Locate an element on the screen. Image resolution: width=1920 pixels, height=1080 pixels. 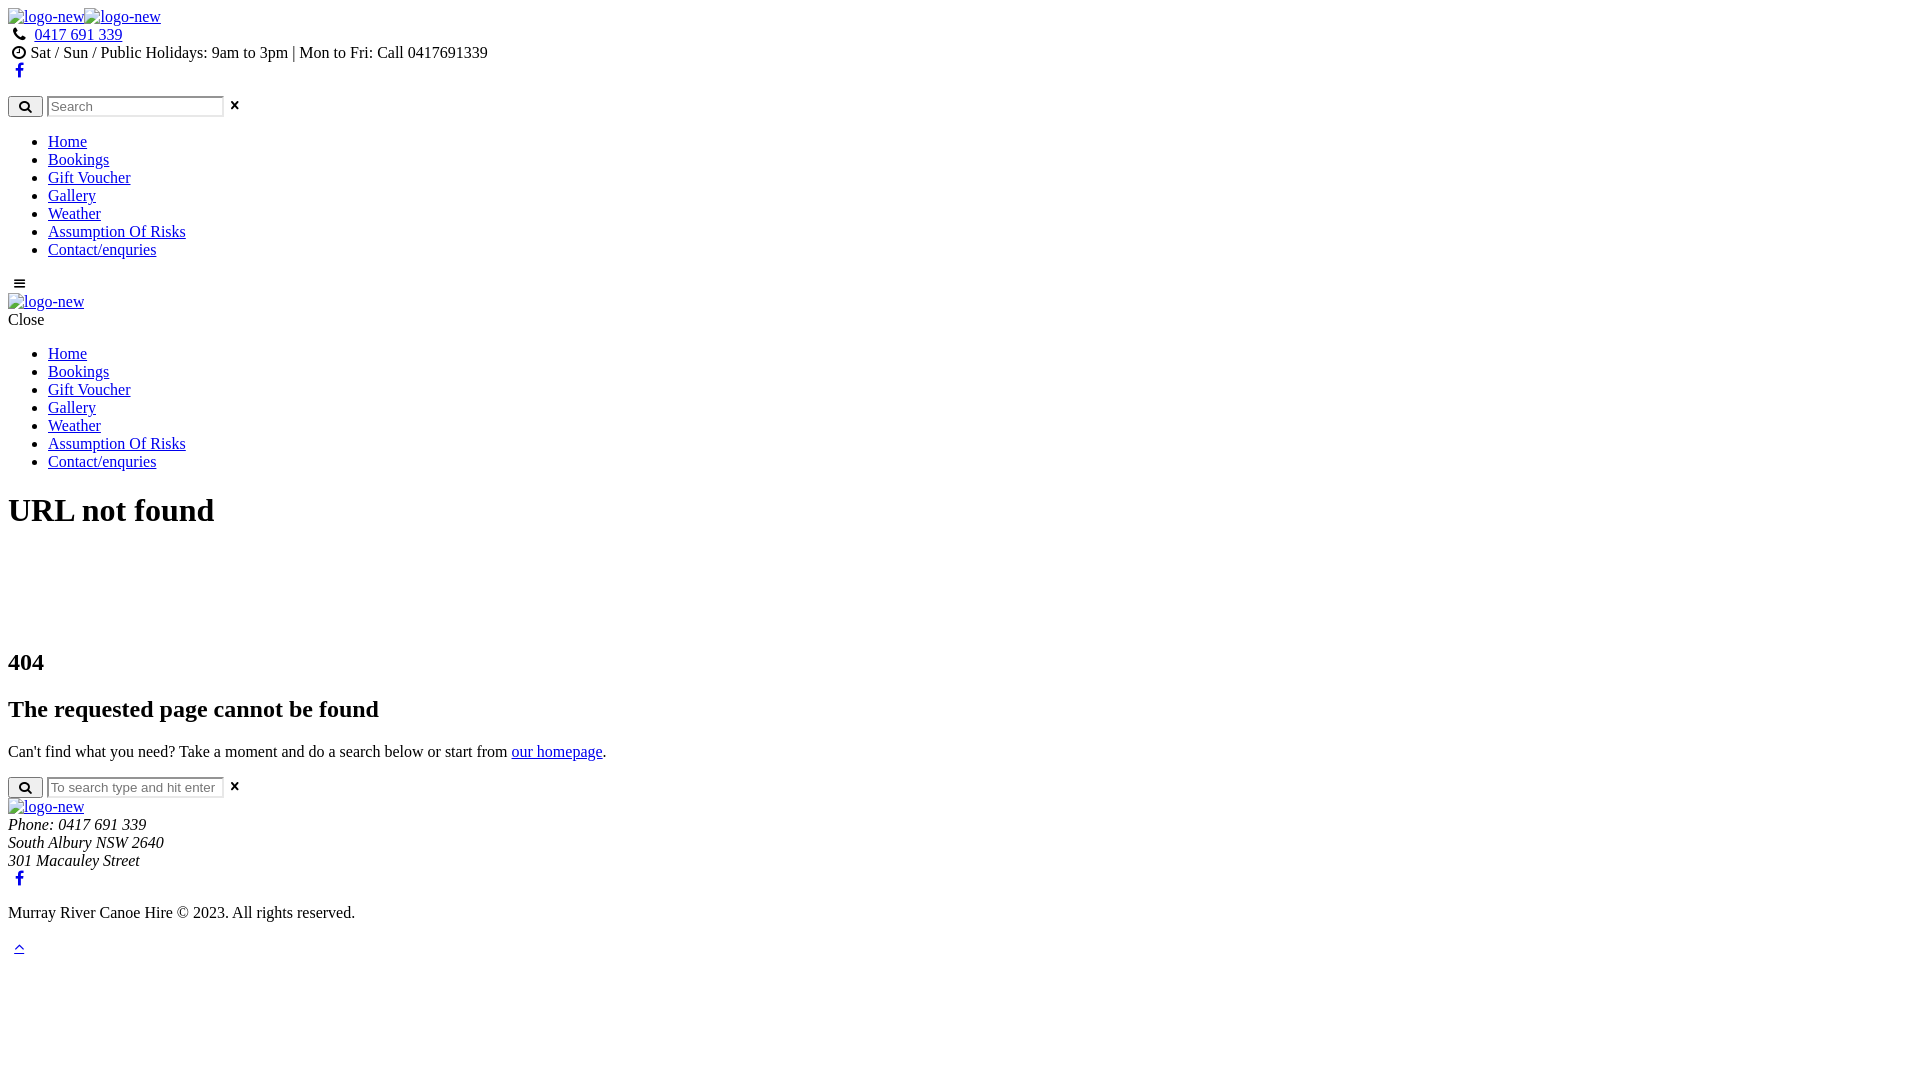
Assumption Of Risks is located at coordinates (117, 232).